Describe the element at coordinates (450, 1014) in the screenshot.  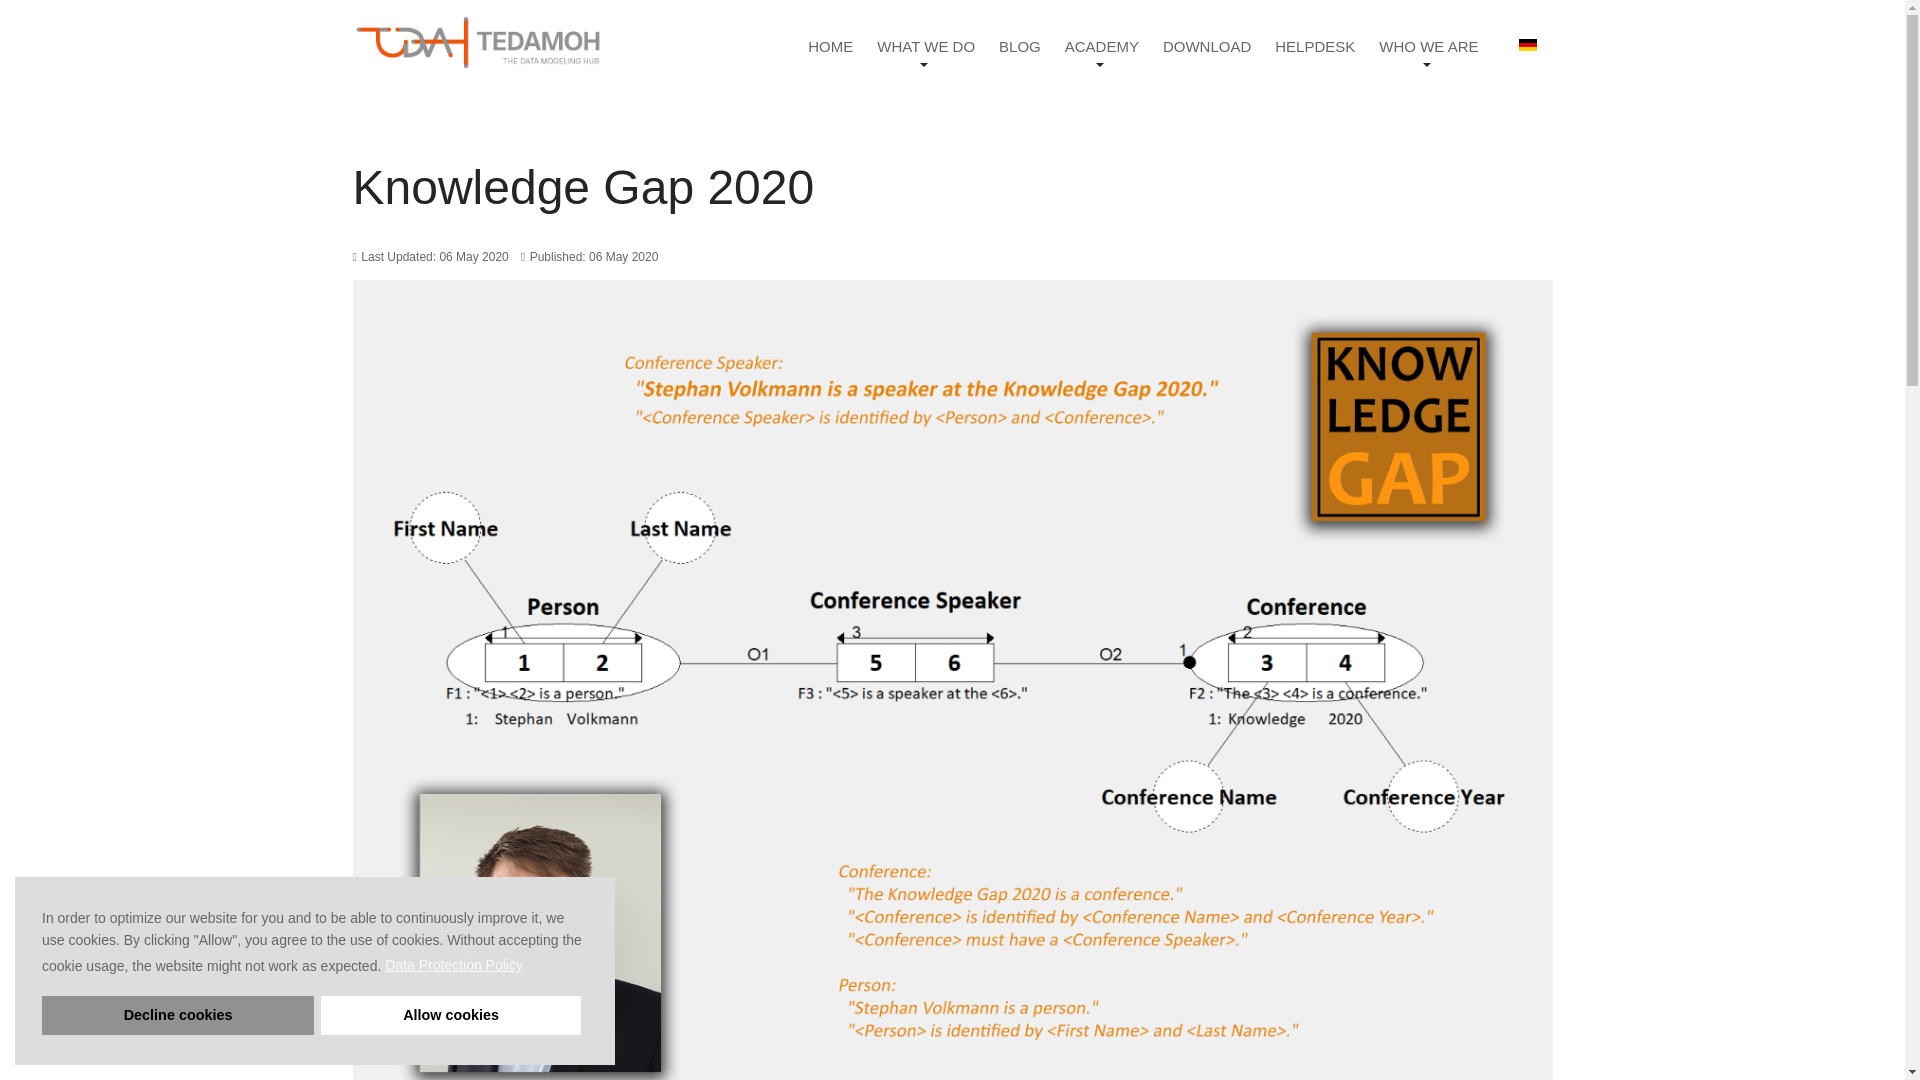
I see `Allow cookies` at that location.